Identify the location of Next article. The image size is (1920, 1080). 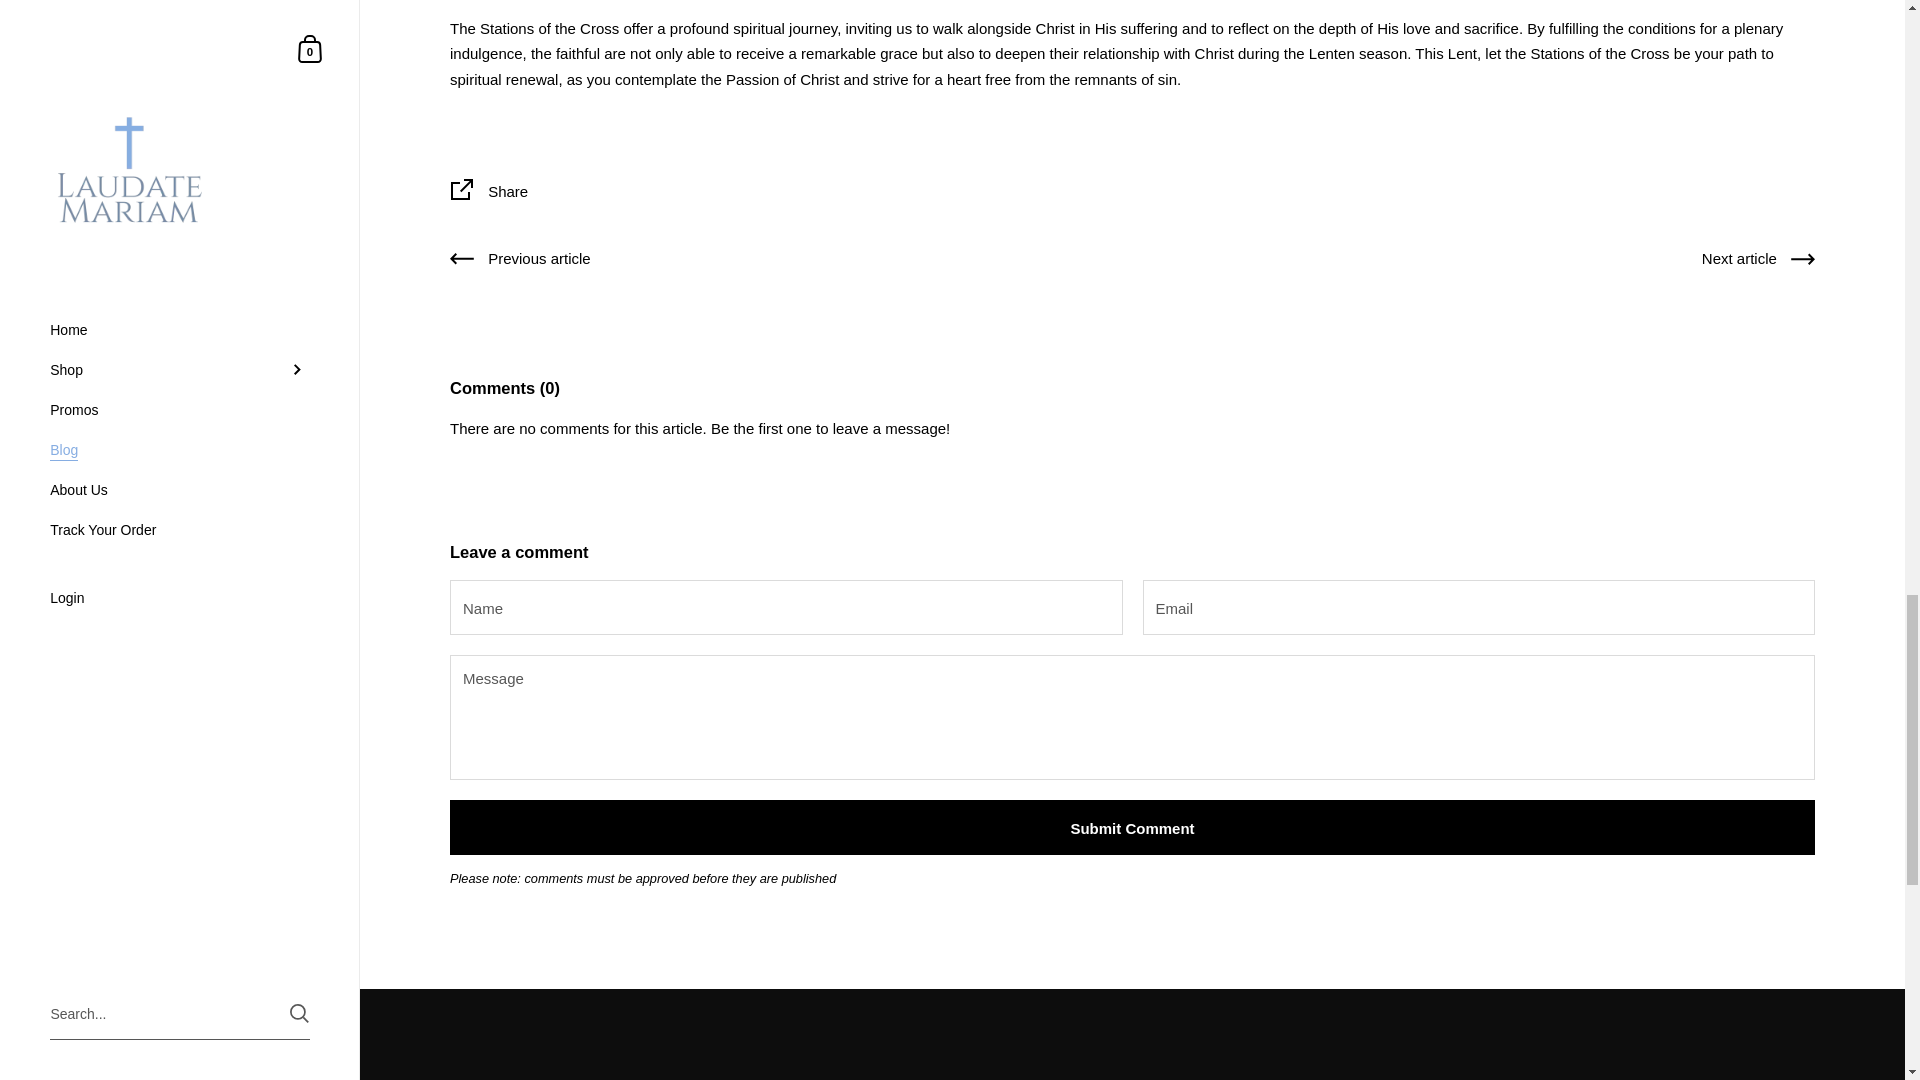
(1758, 262).